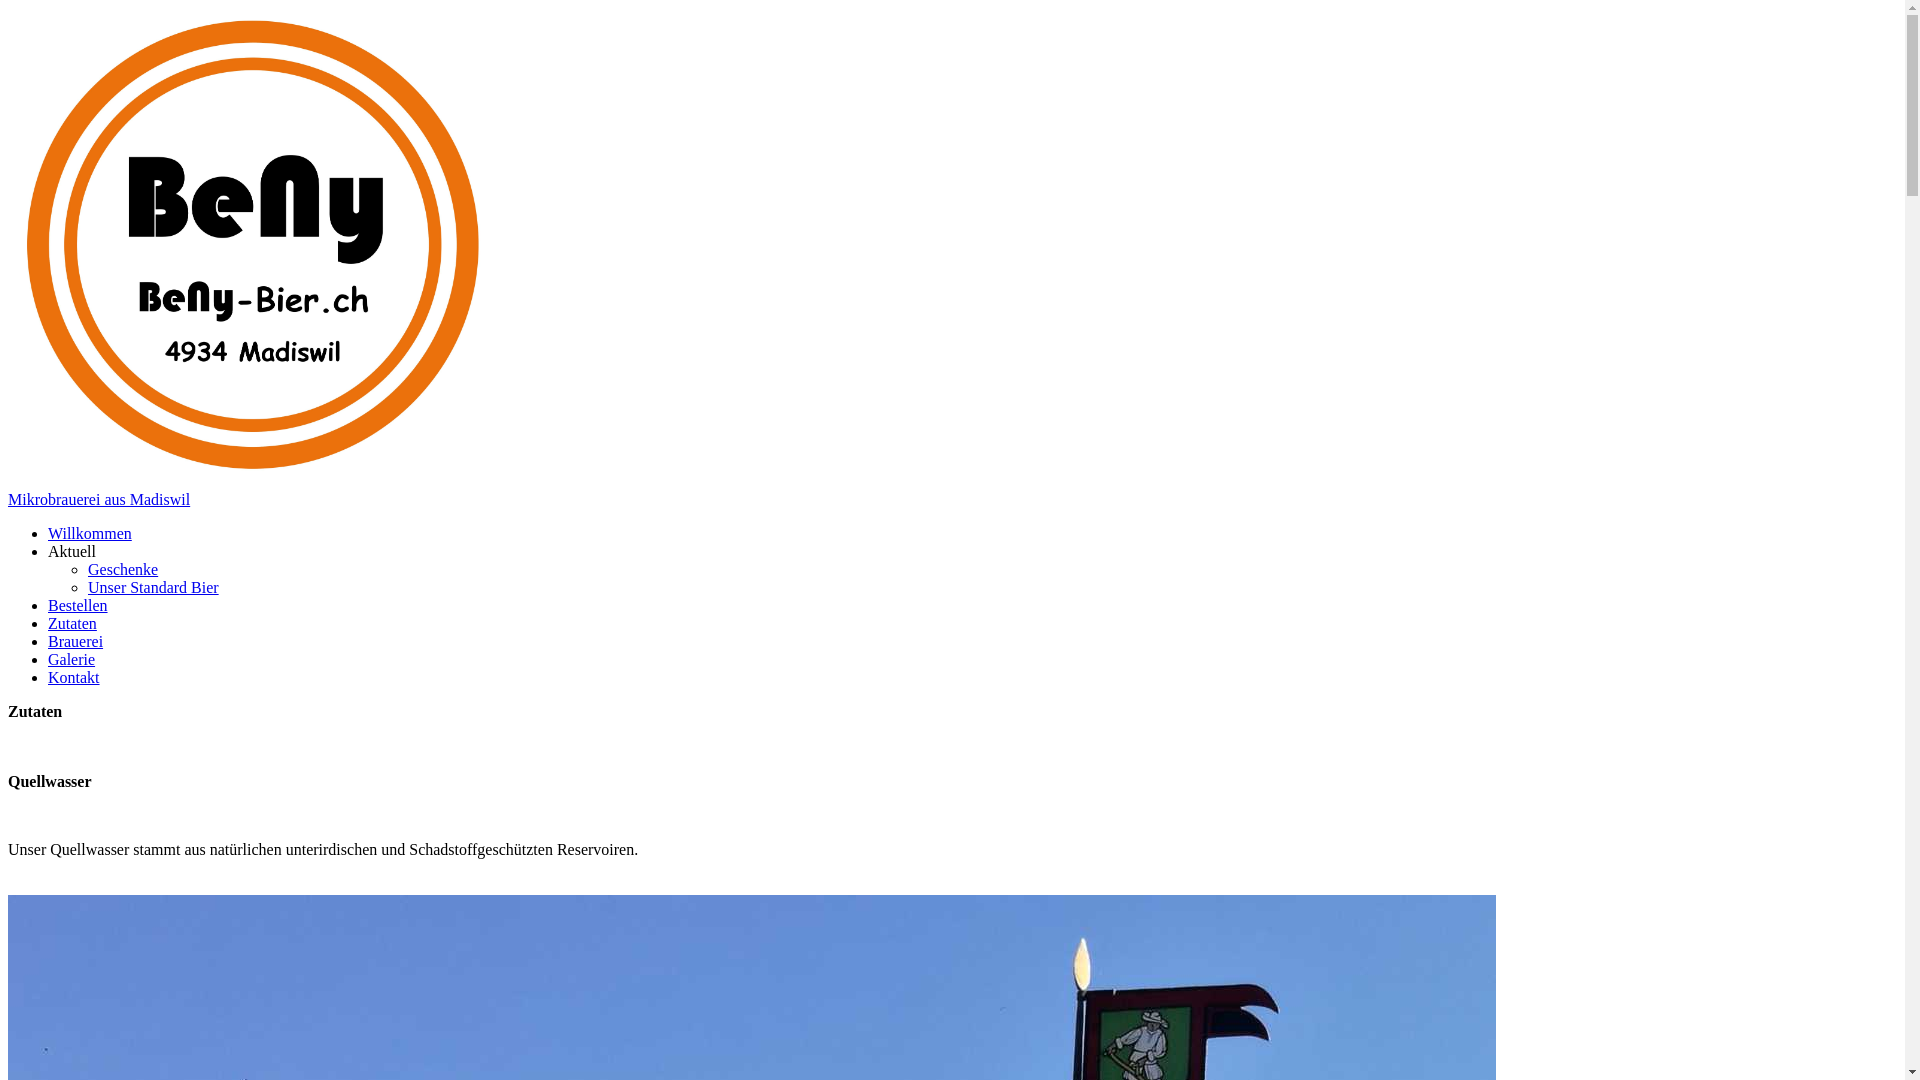  Describe the element at coordinates (90, 532) in the screenshot. I see `Willkommen` at that location.